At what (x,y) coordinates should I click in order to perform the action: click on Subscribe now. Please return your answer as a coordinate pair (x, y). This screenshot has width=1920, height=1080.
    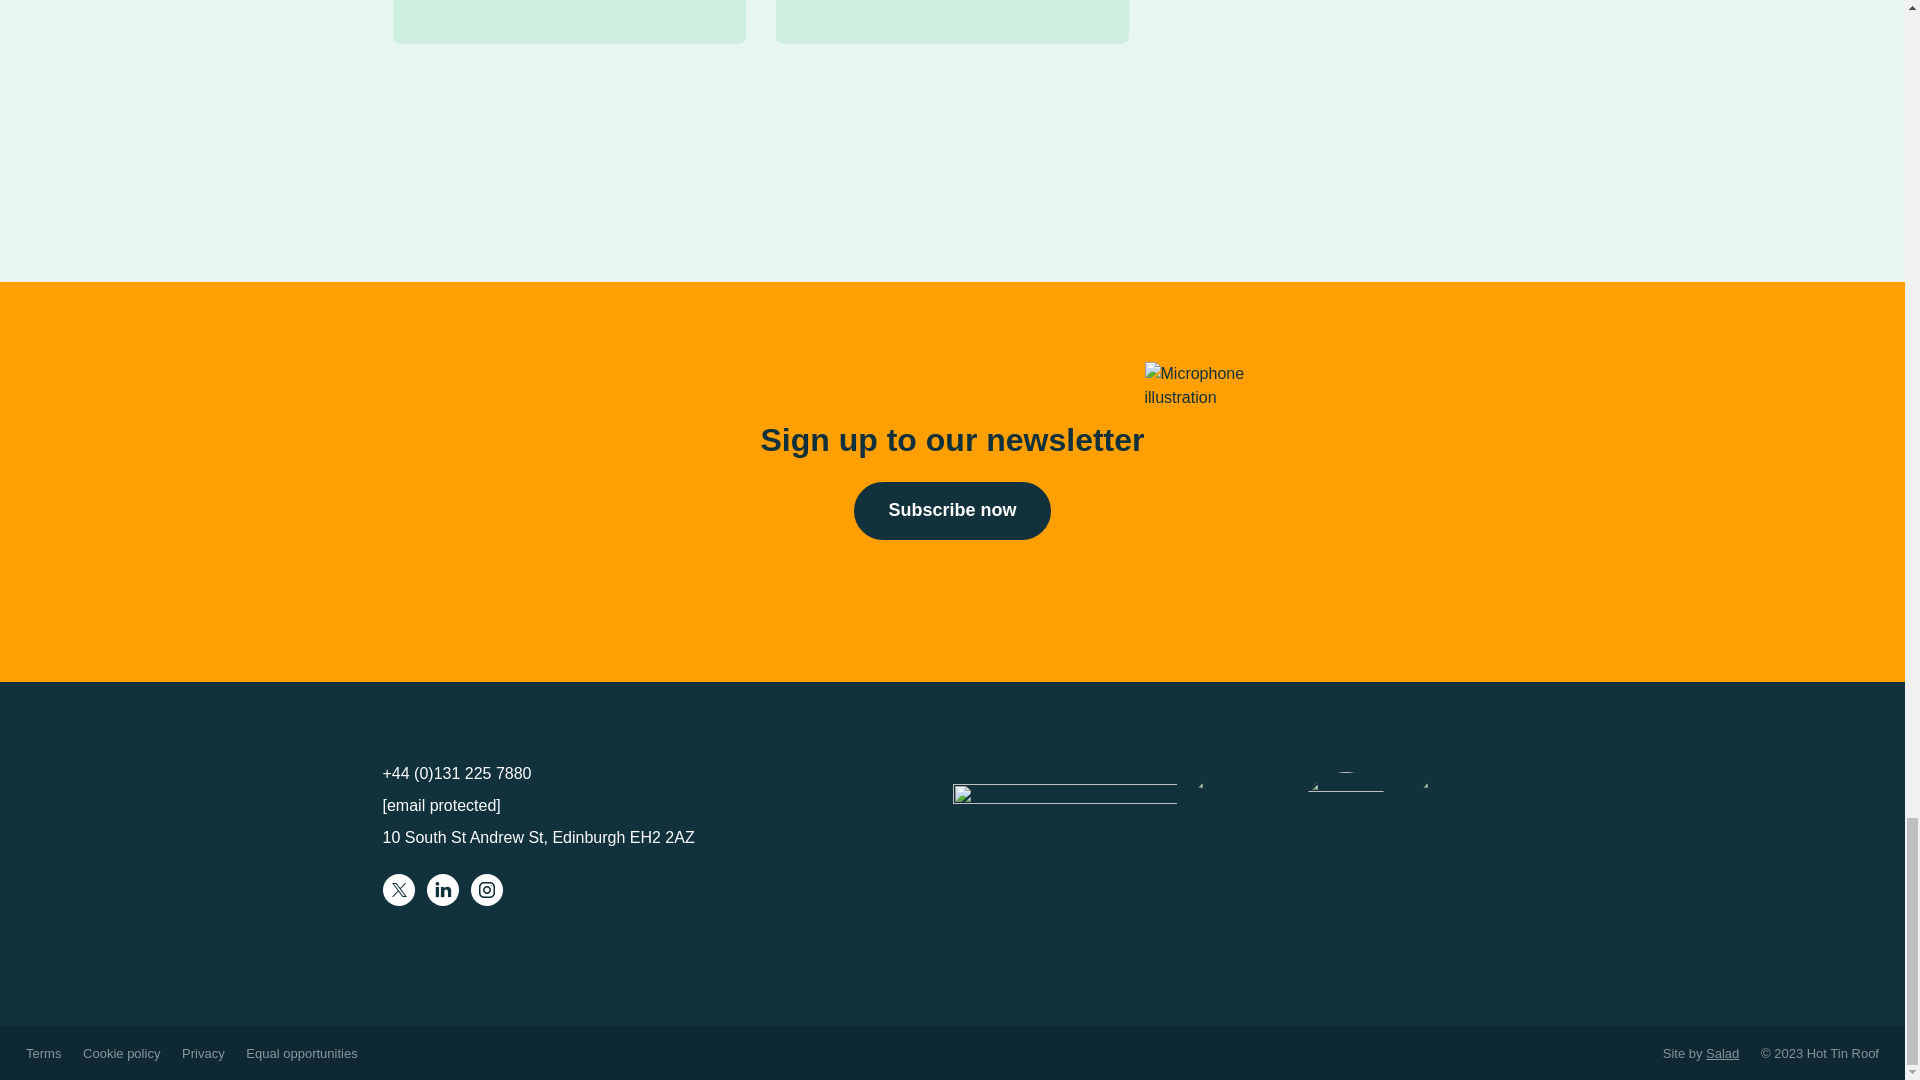
    Looking at the image, I should click on (952, 510).